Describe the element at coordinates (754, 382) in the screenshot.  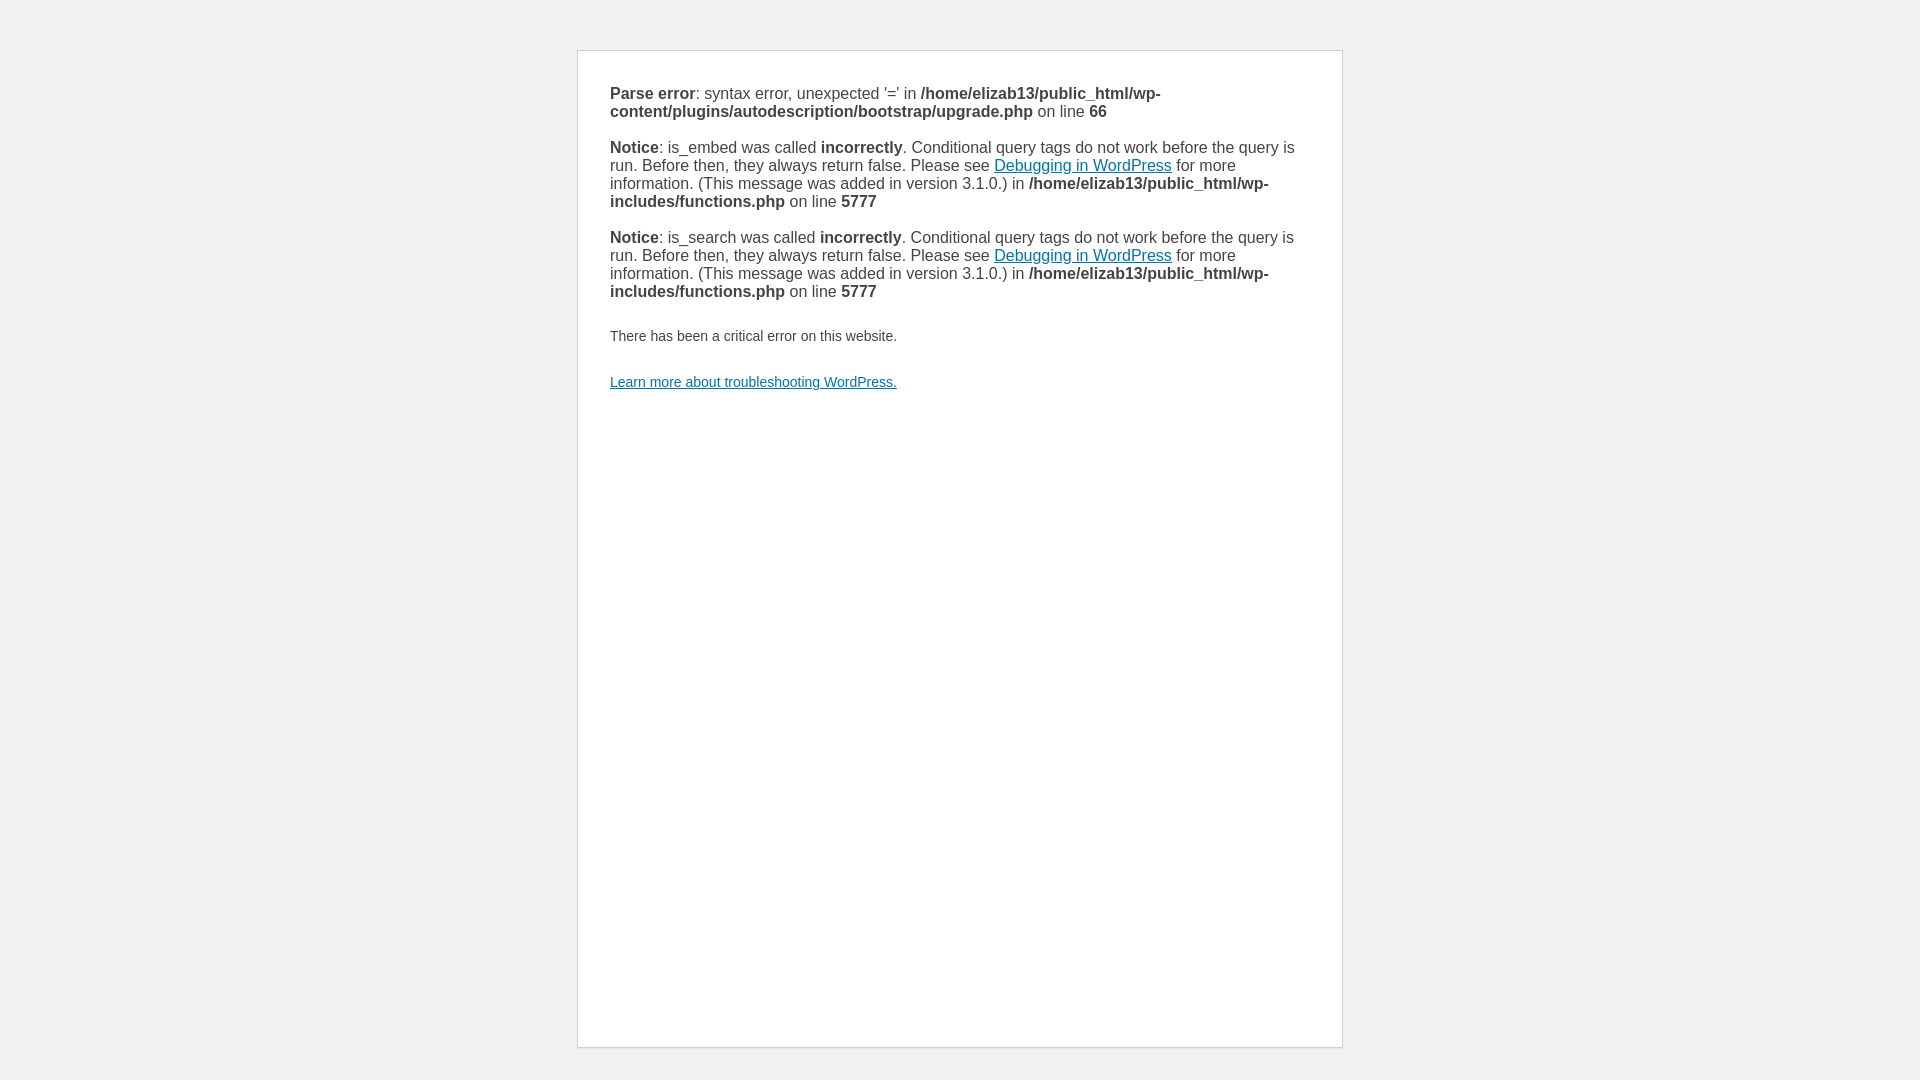
I see `Learn more about troubleshooting WordPress.` at that location.